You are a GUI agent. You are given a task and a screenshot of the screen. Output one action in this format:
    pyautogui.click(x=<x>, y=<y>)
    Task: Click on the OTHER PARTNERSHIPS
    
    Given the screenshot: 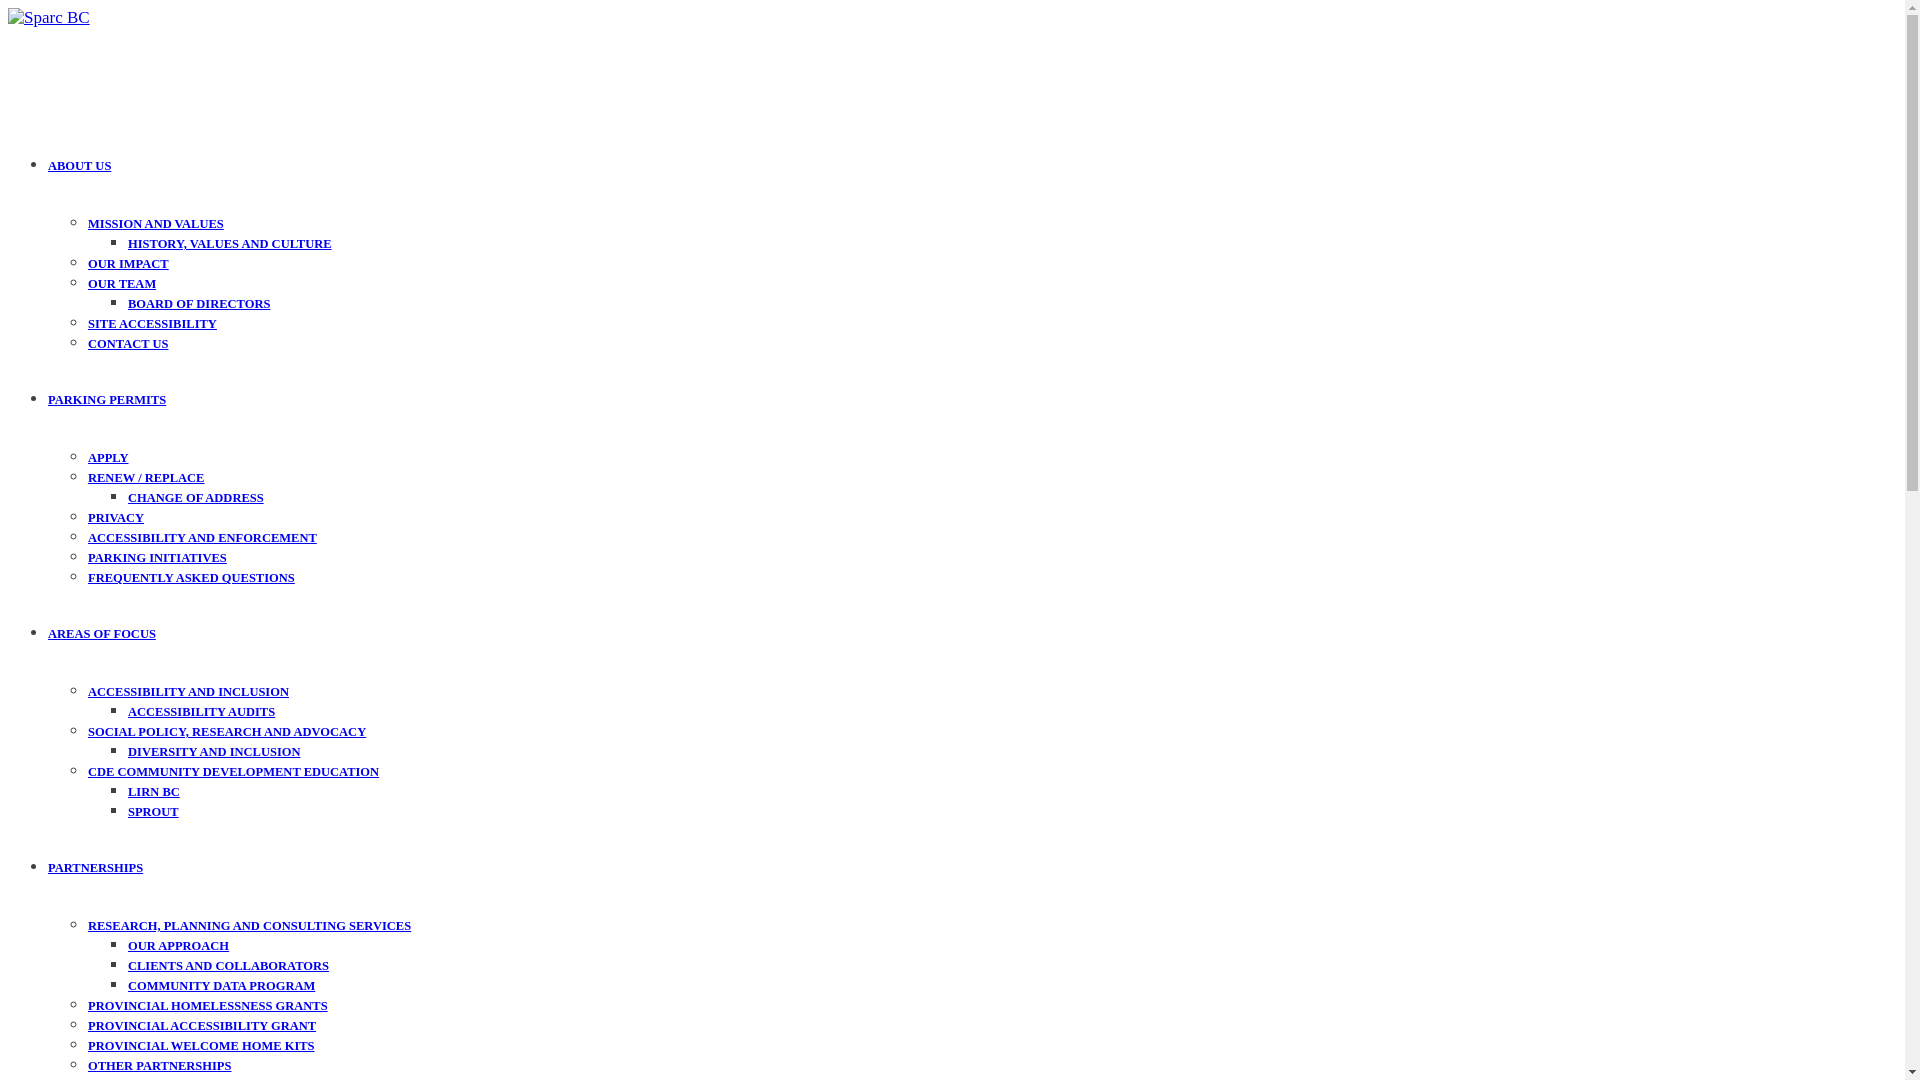 What is the action you would take?
    pyautogui.click(x=160, y=1066)
    